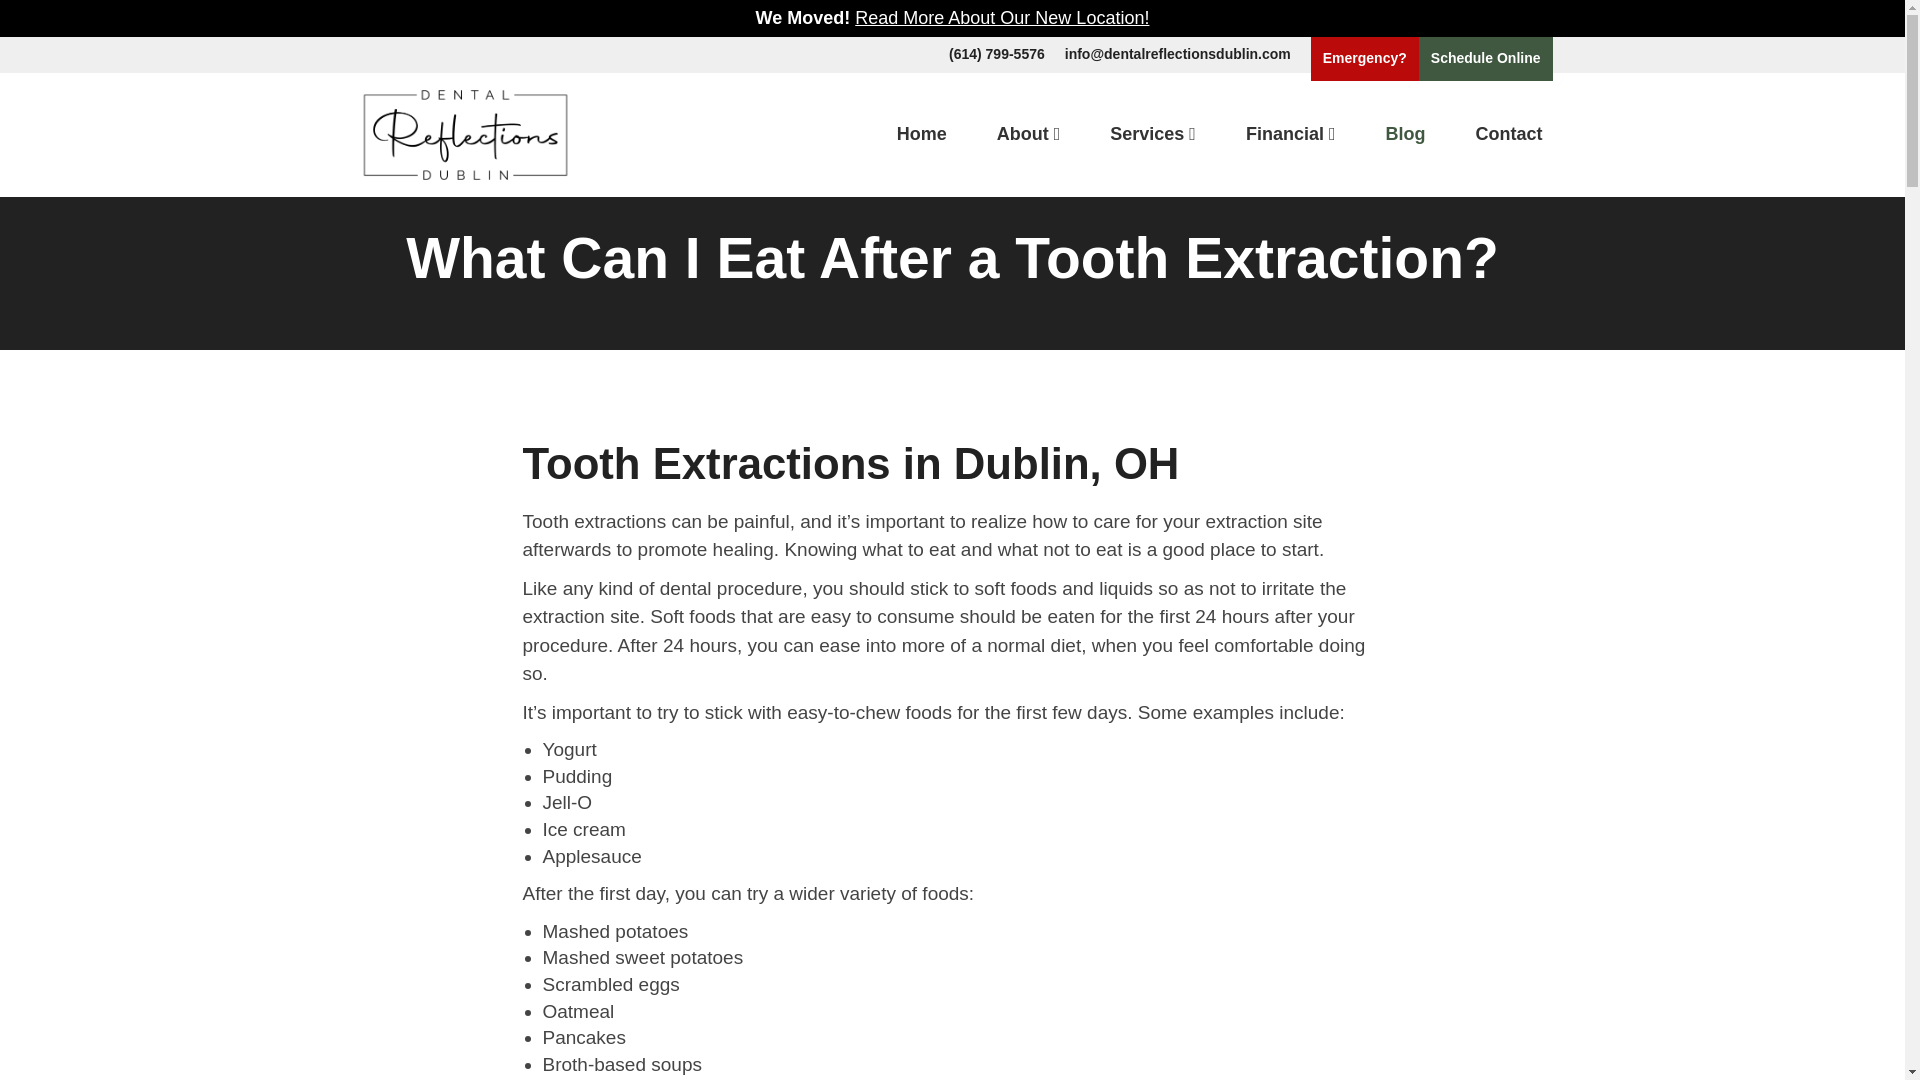  What do you see at coordinates (1001, 18) in the screenshot?
I see `Read More About Our New Location!` at bounding box center [1001, 18].